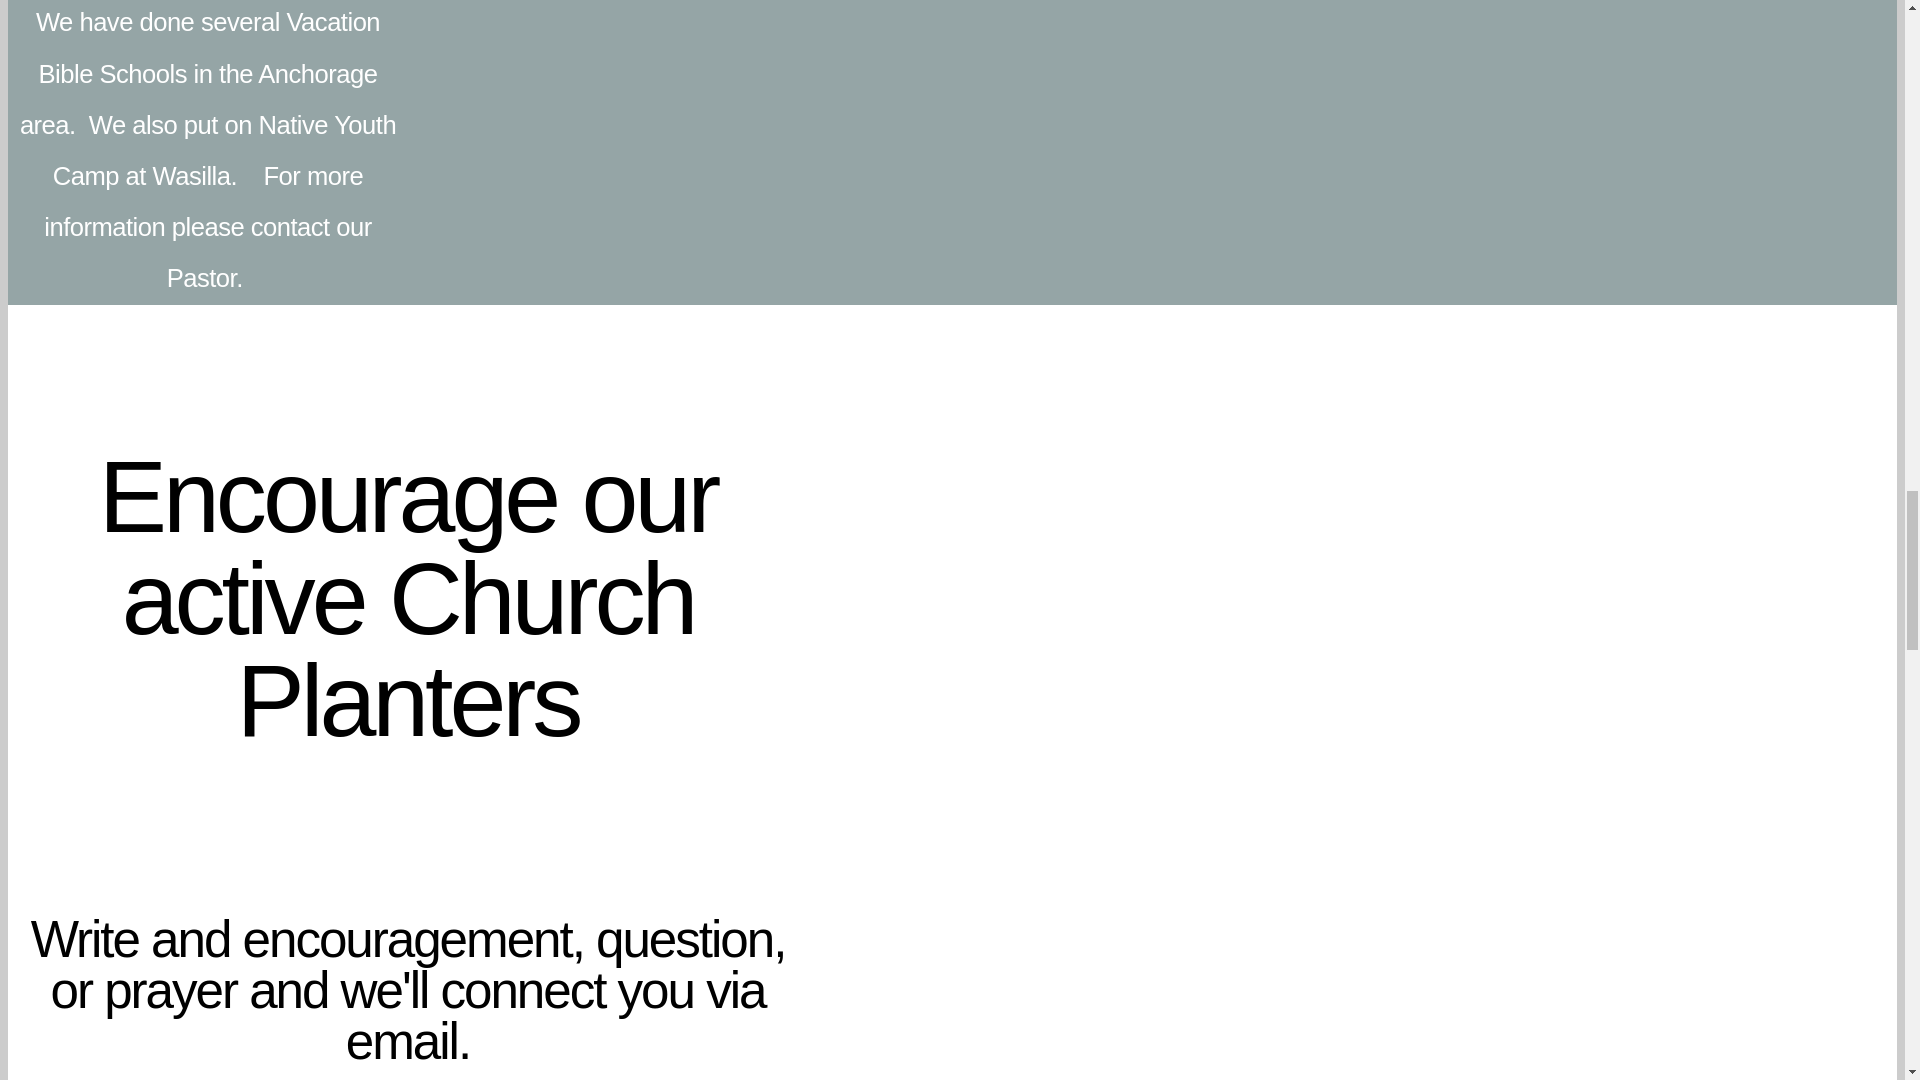 Image resolution: width=1920 pixels, height=1080 pixels. Describe the element at coordinates (952, 330) in the screenshot. I see `MORE INFORMATION` at that location.